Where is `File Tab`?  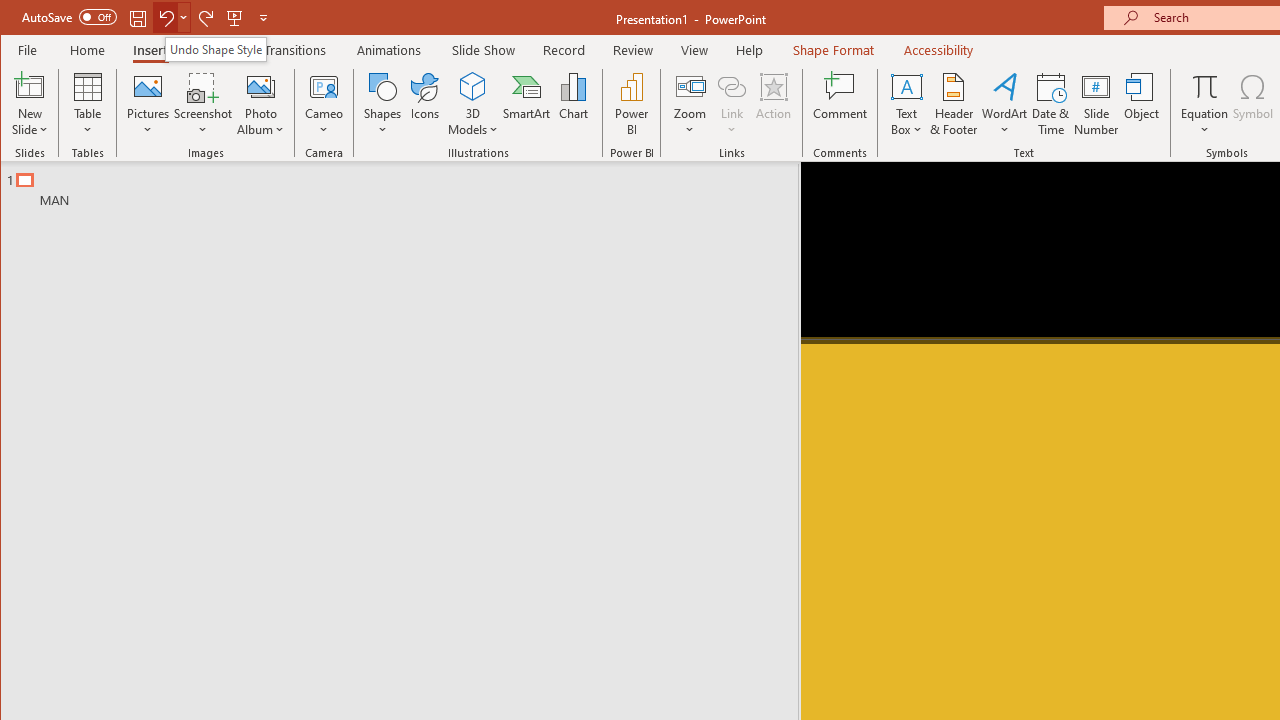
File Tab is located at coordinates (28, 50).